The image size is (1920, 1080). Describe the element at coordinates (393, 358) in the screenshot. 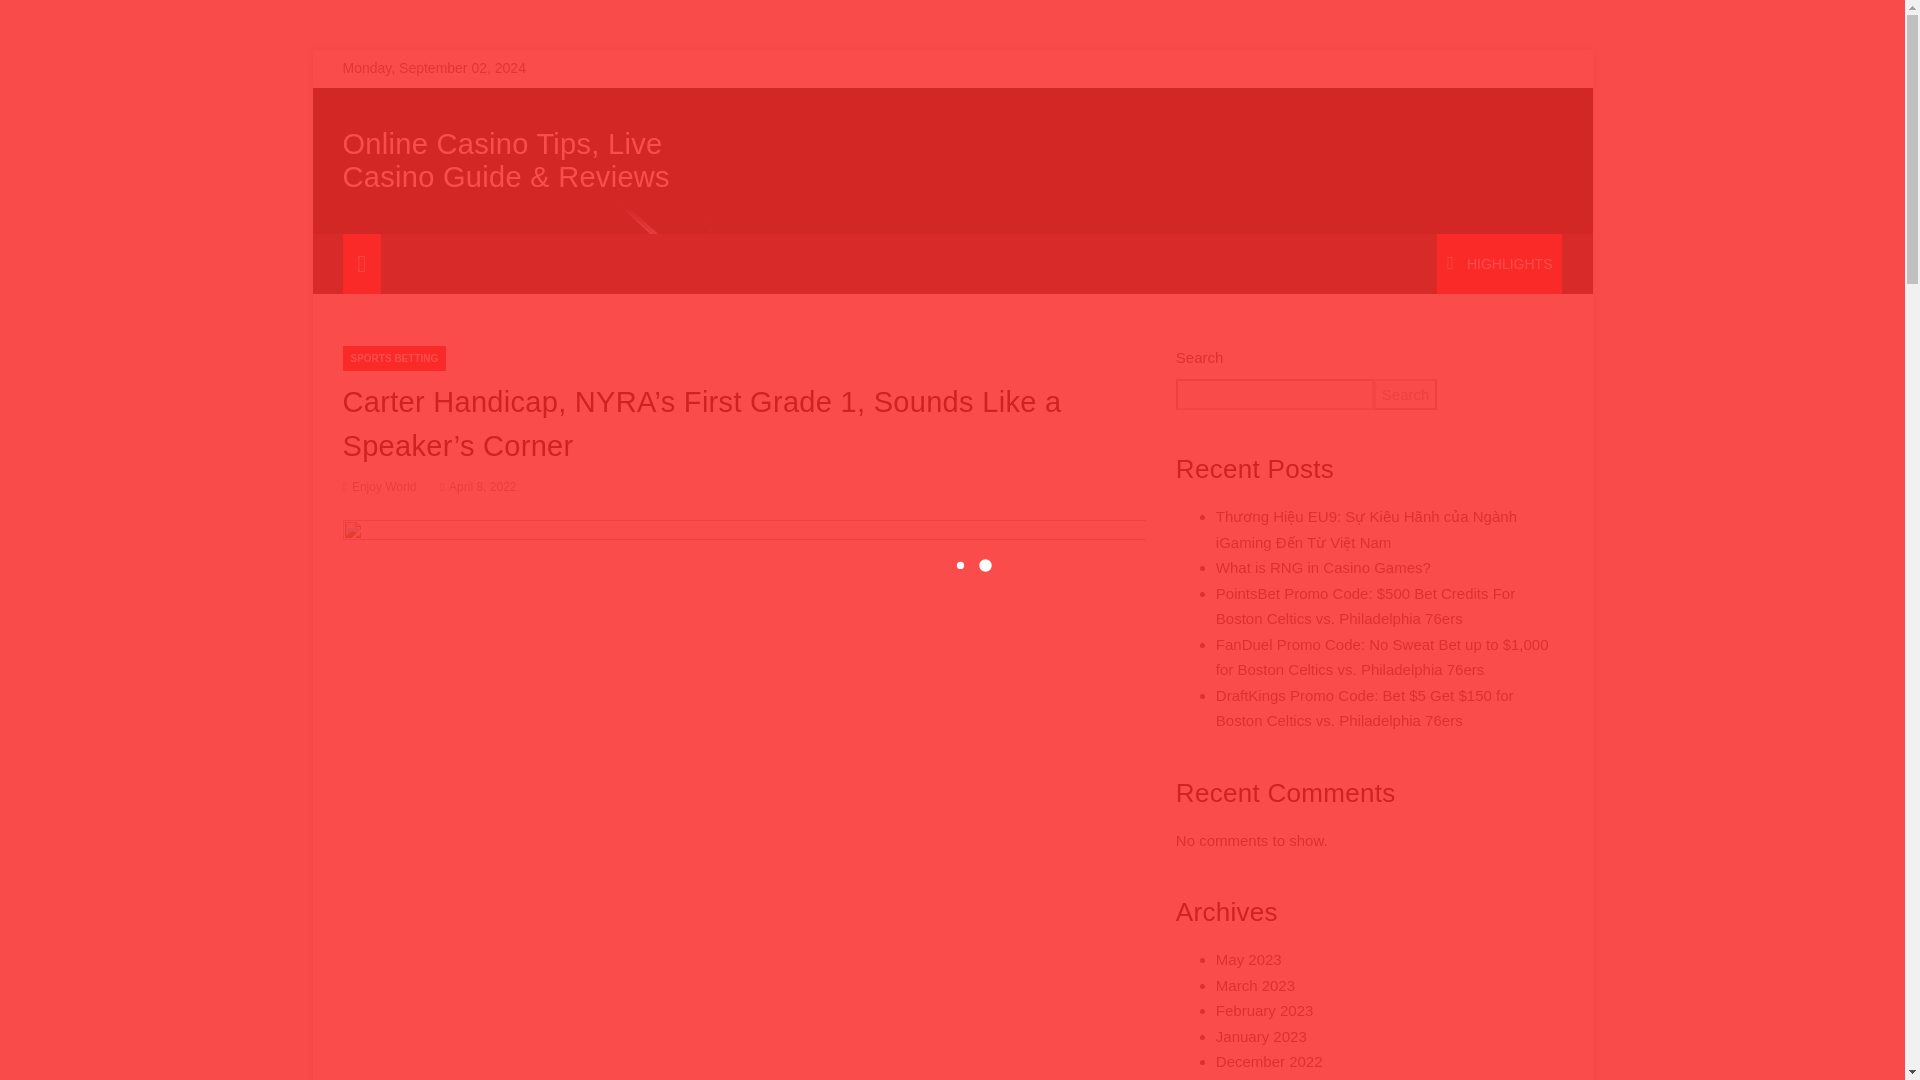

I see `SPORTS BETTING` at that location.